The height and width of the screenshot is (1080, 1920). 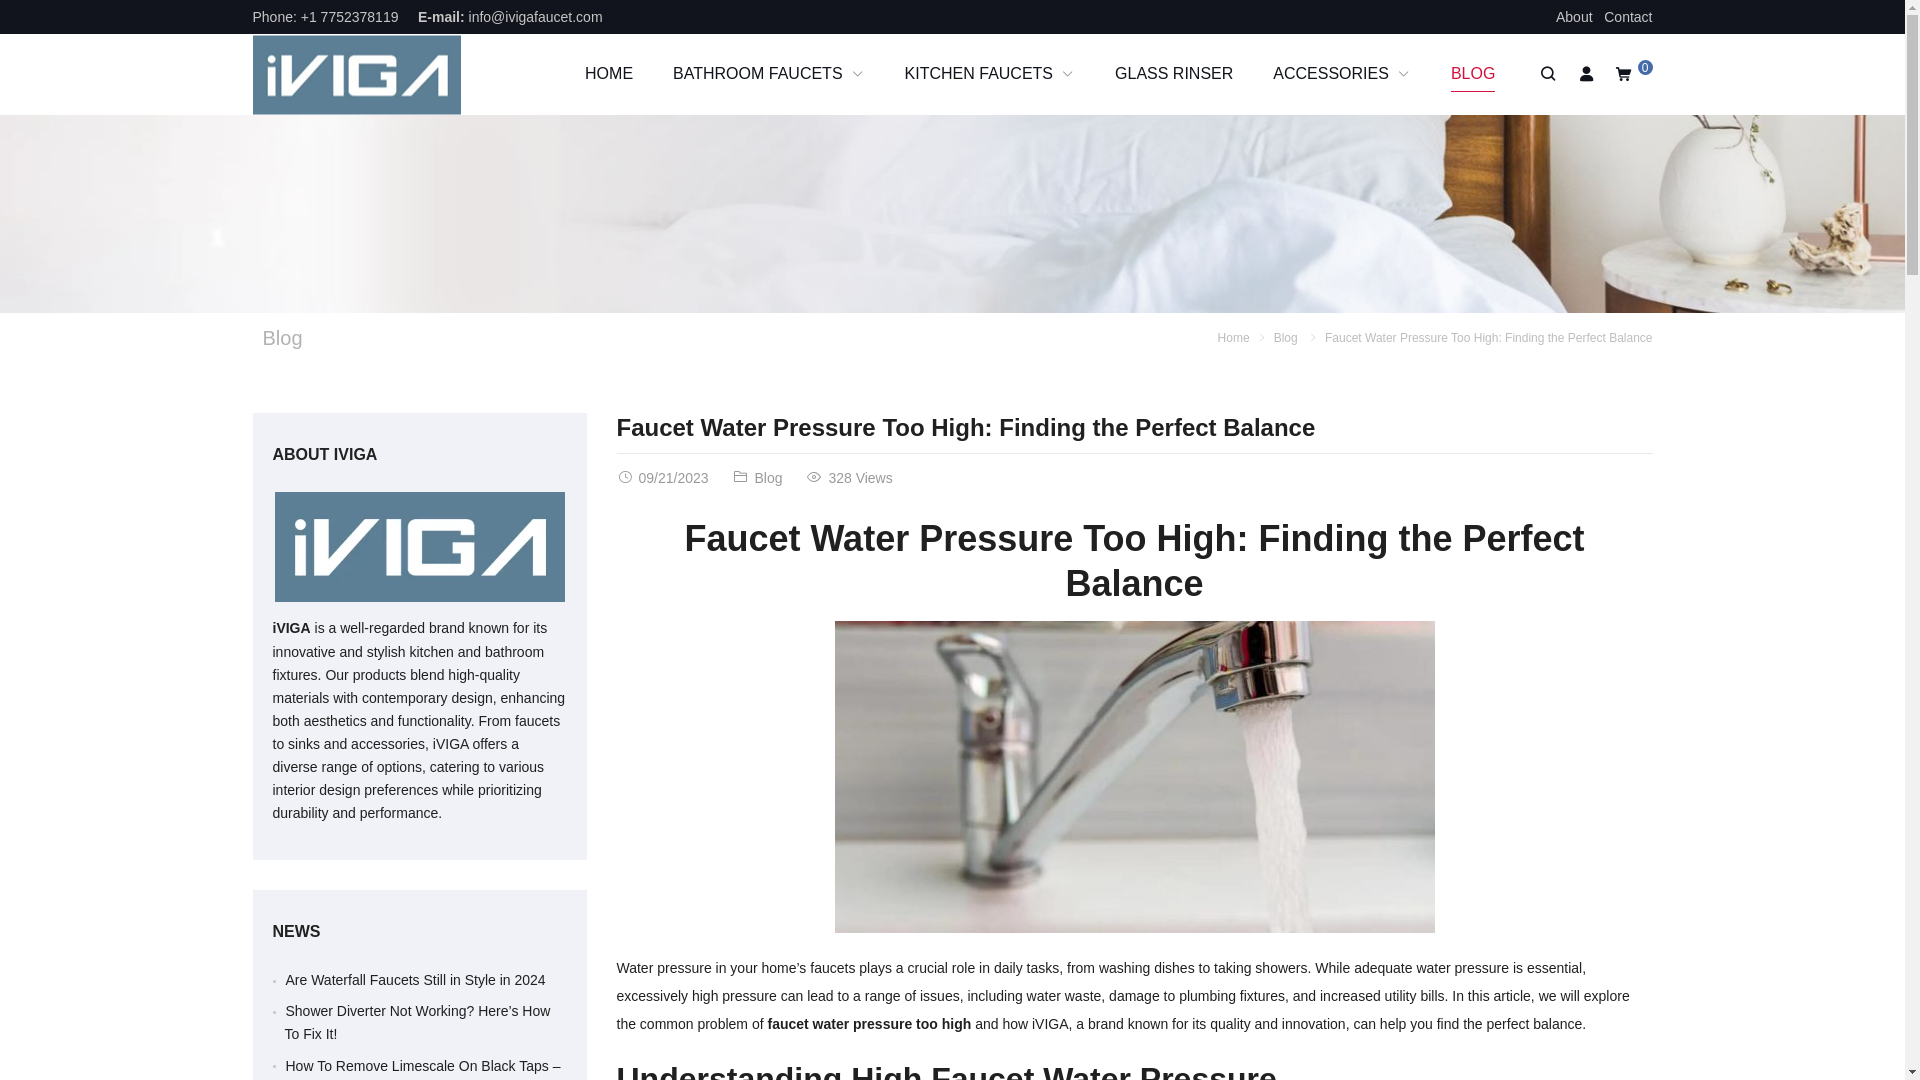 I want to click on About, so click(x=1574, y=16).